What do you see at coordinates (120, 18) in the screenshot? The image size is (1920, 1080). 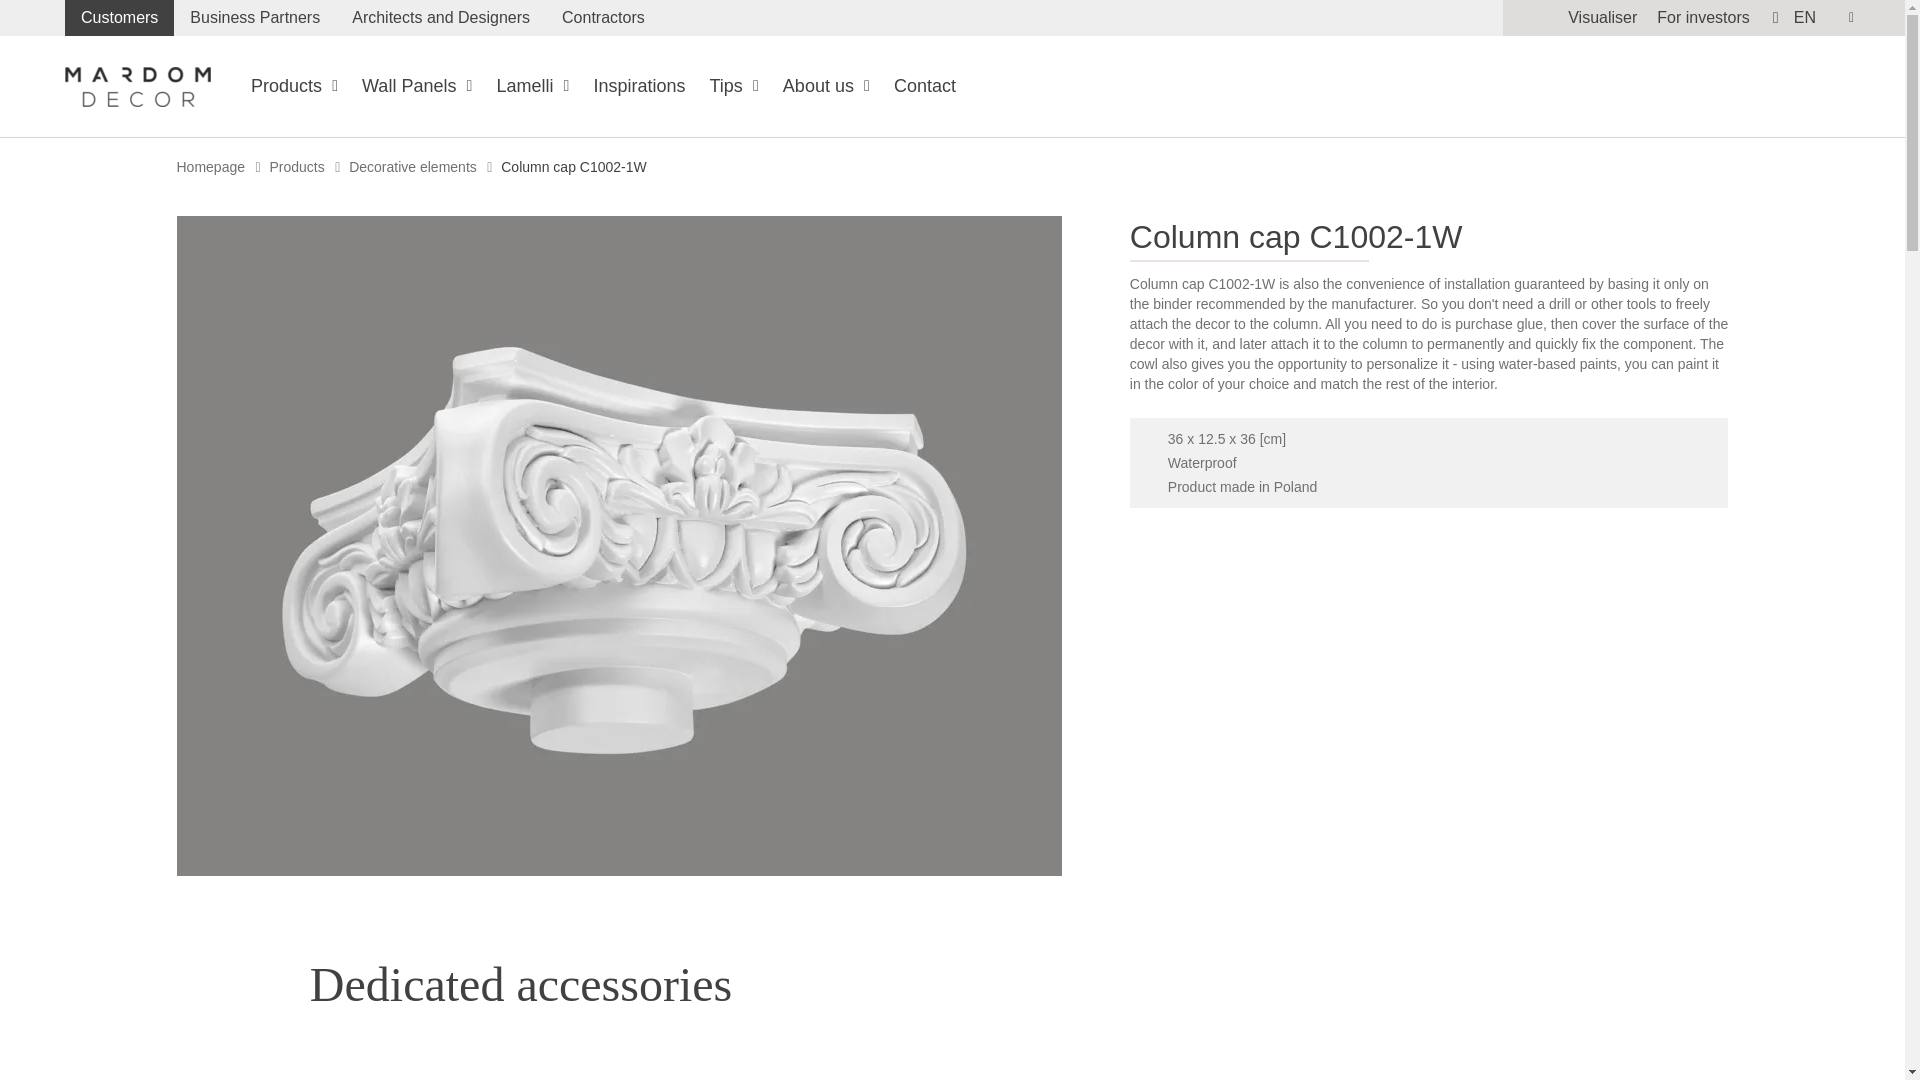 I see `Customers` at bounding box center [120, 18].